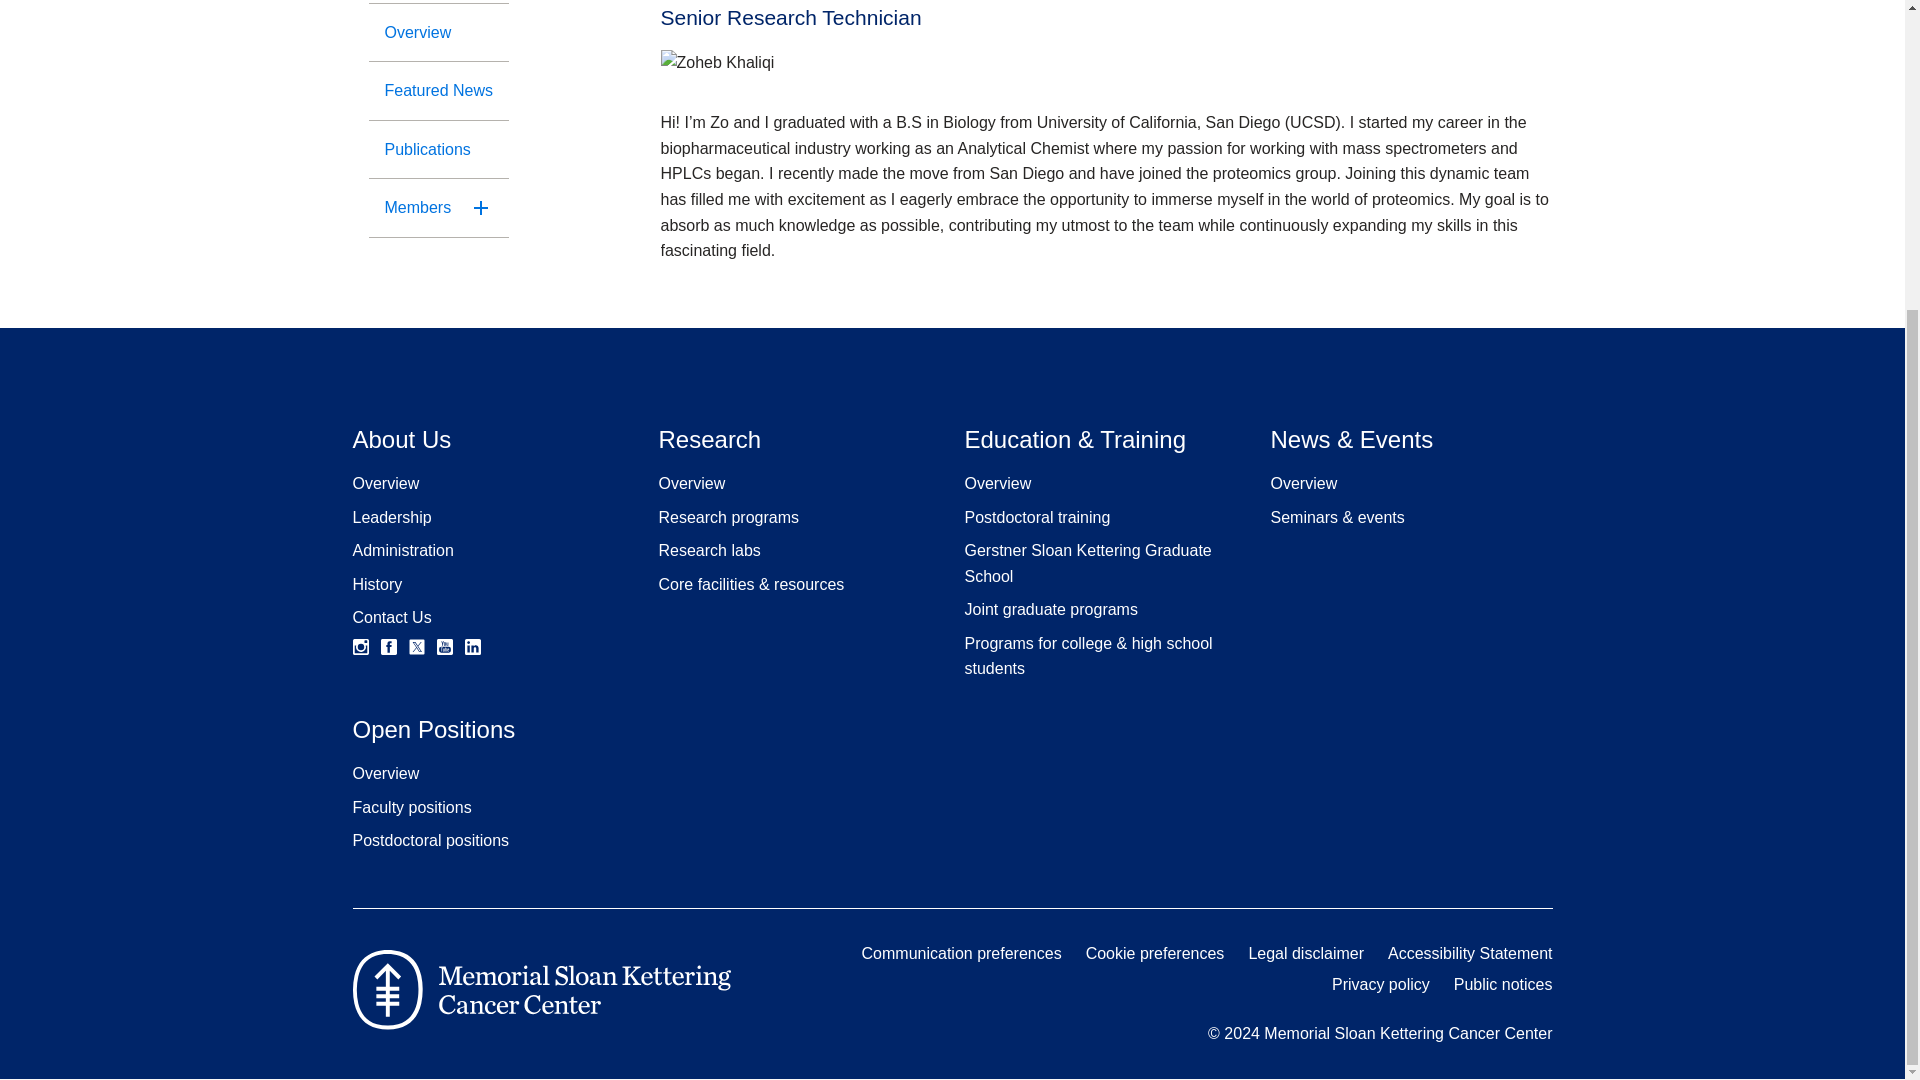  What do you see at coordinates (438, 32) in the screenshot?
I see `Overview` at bounding box center [438, 32].